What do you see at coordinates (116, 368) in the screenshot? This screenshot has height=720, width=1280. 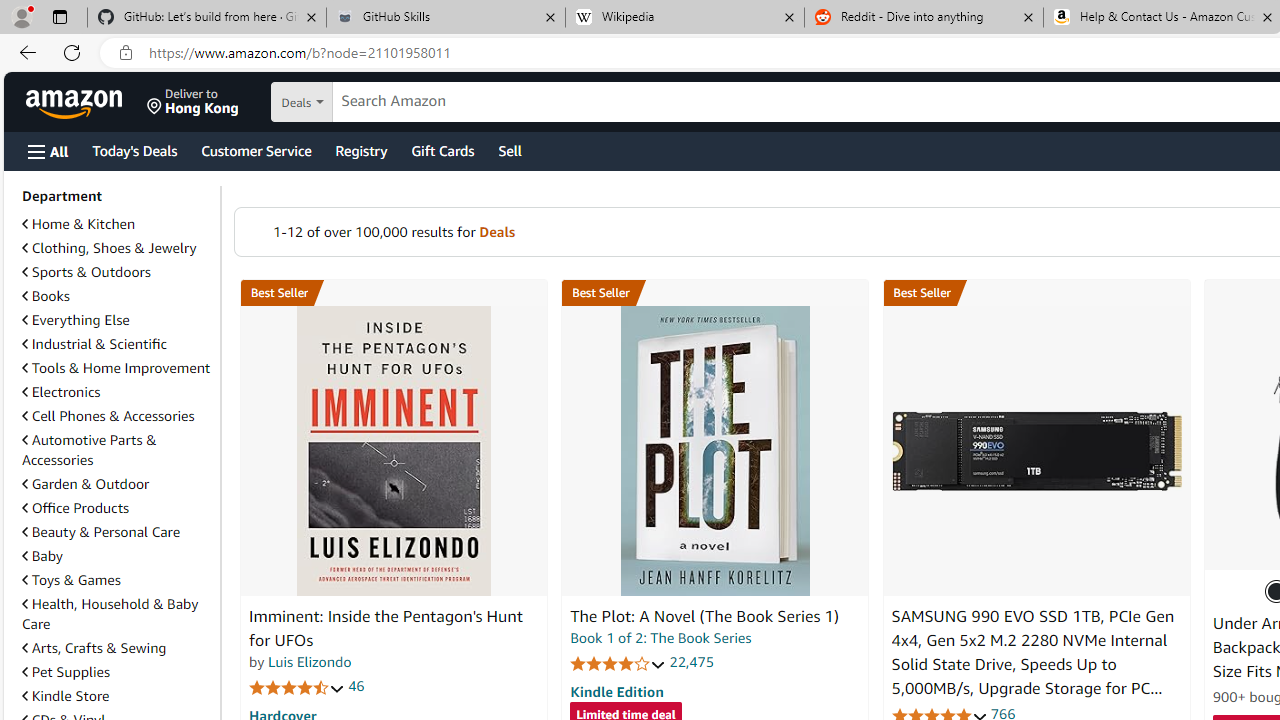 I see `Tools & Home Improvement` at bounding box center [116, 368].